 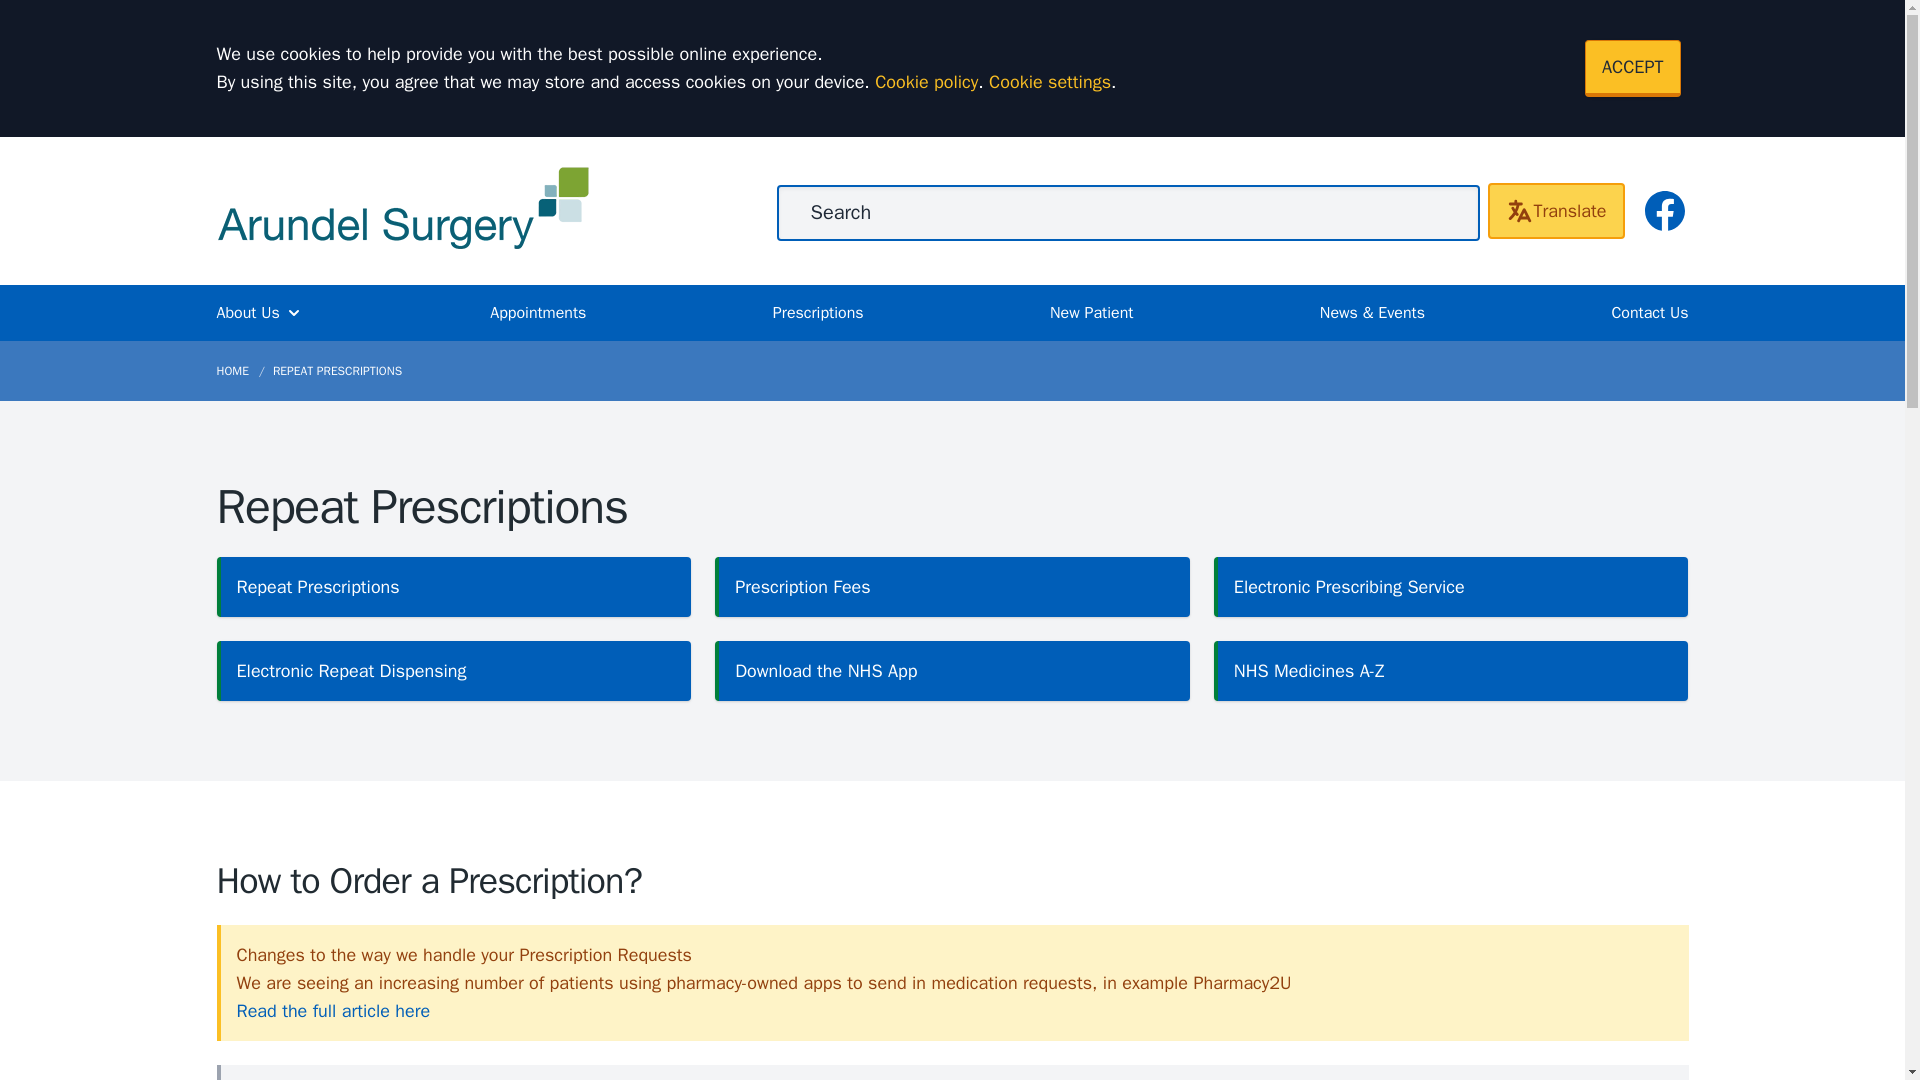 What do you see at coordinates (926, 82) in the screenshot?
I see `Cookie policy` at bounding box center [926, 82].